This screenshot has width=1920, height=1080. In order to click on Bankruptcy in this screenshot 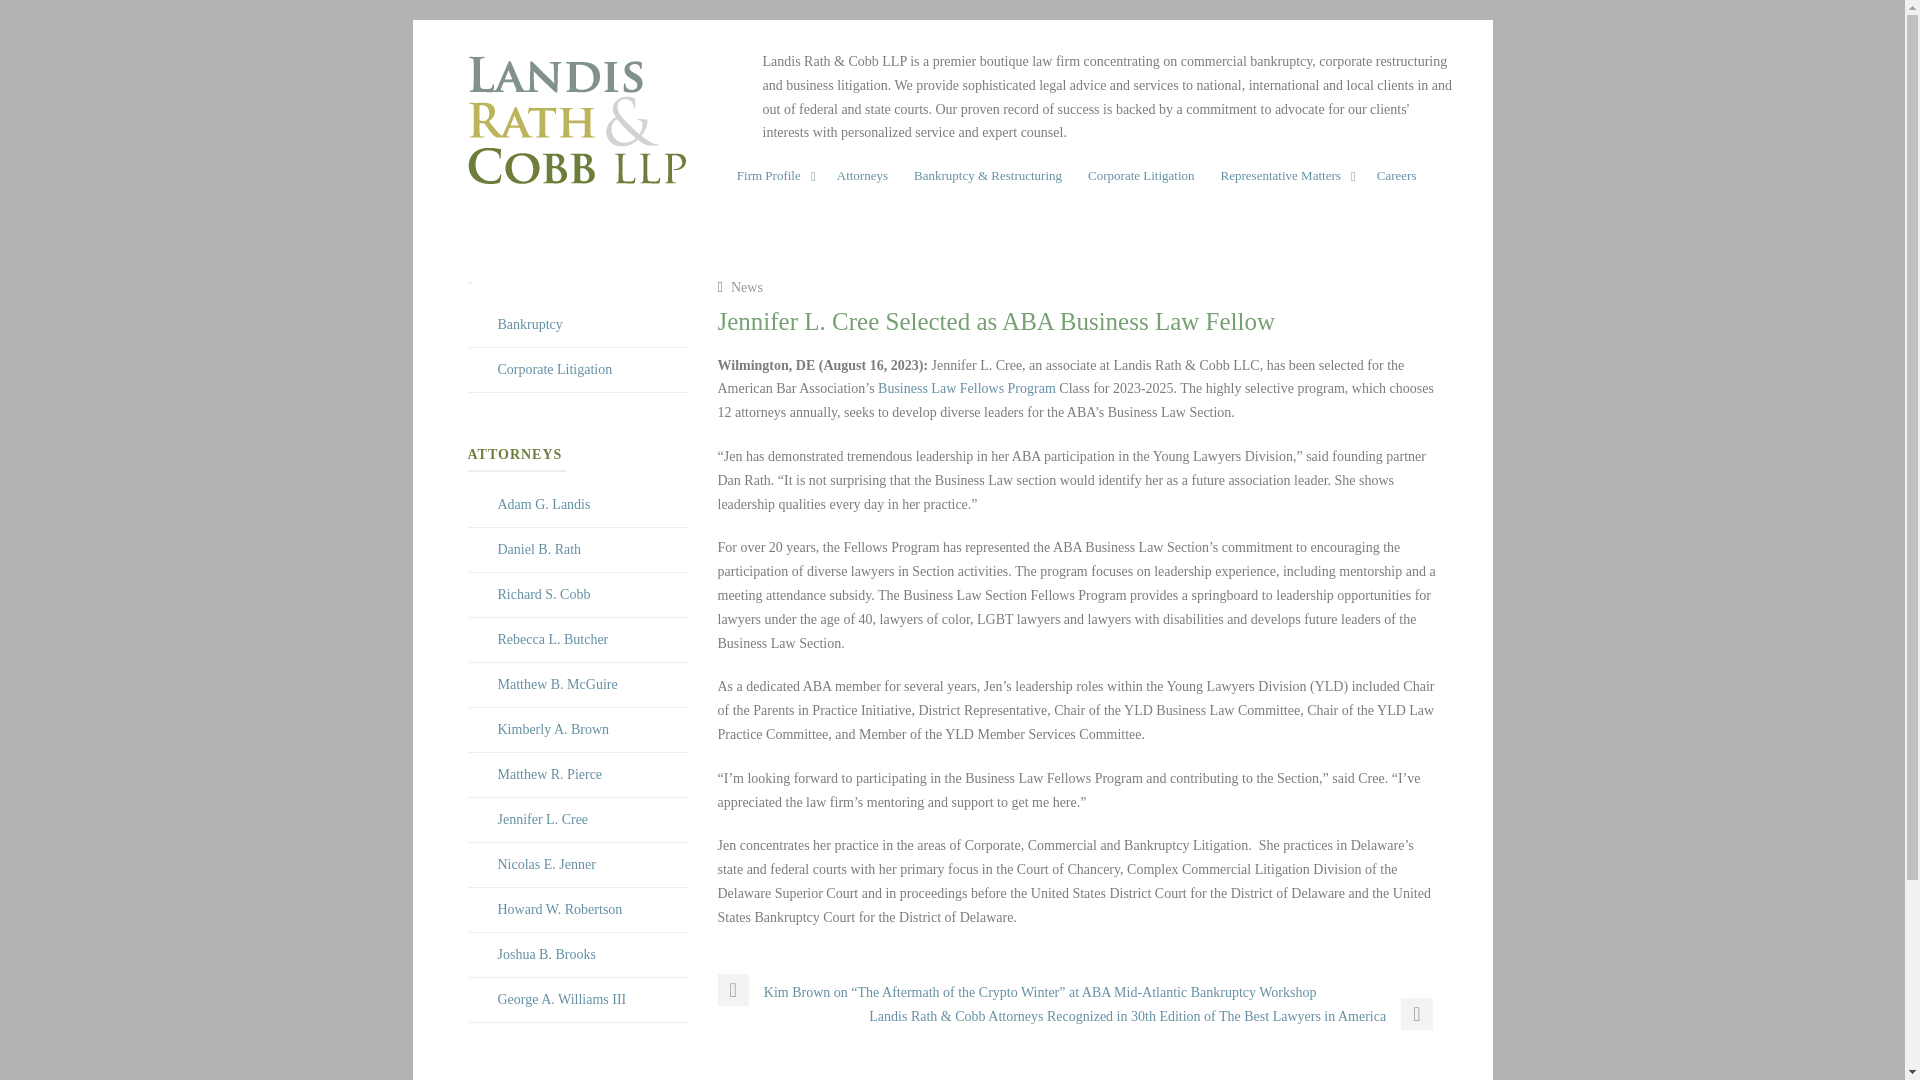, I will do `click(530, 324)`.